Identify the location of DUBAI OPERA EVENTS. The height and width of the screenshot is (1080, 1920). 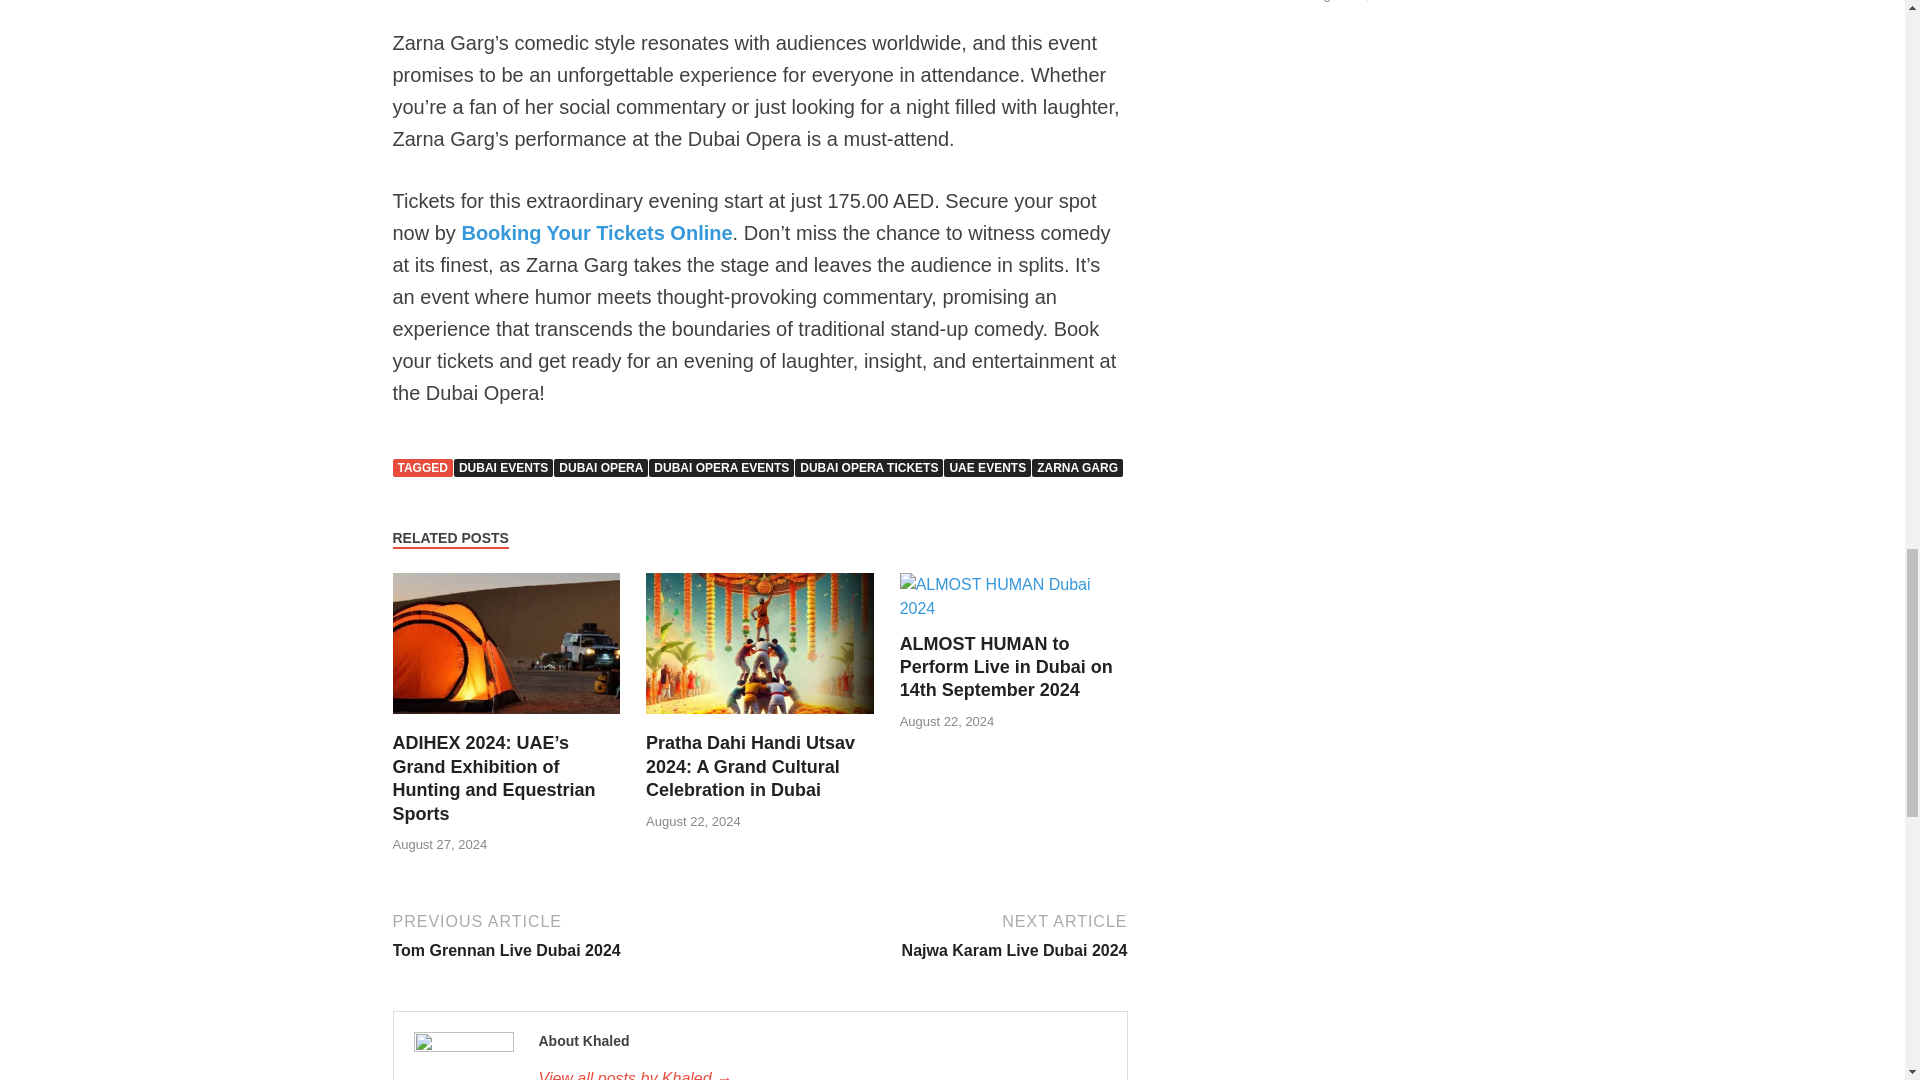
(721, 468).